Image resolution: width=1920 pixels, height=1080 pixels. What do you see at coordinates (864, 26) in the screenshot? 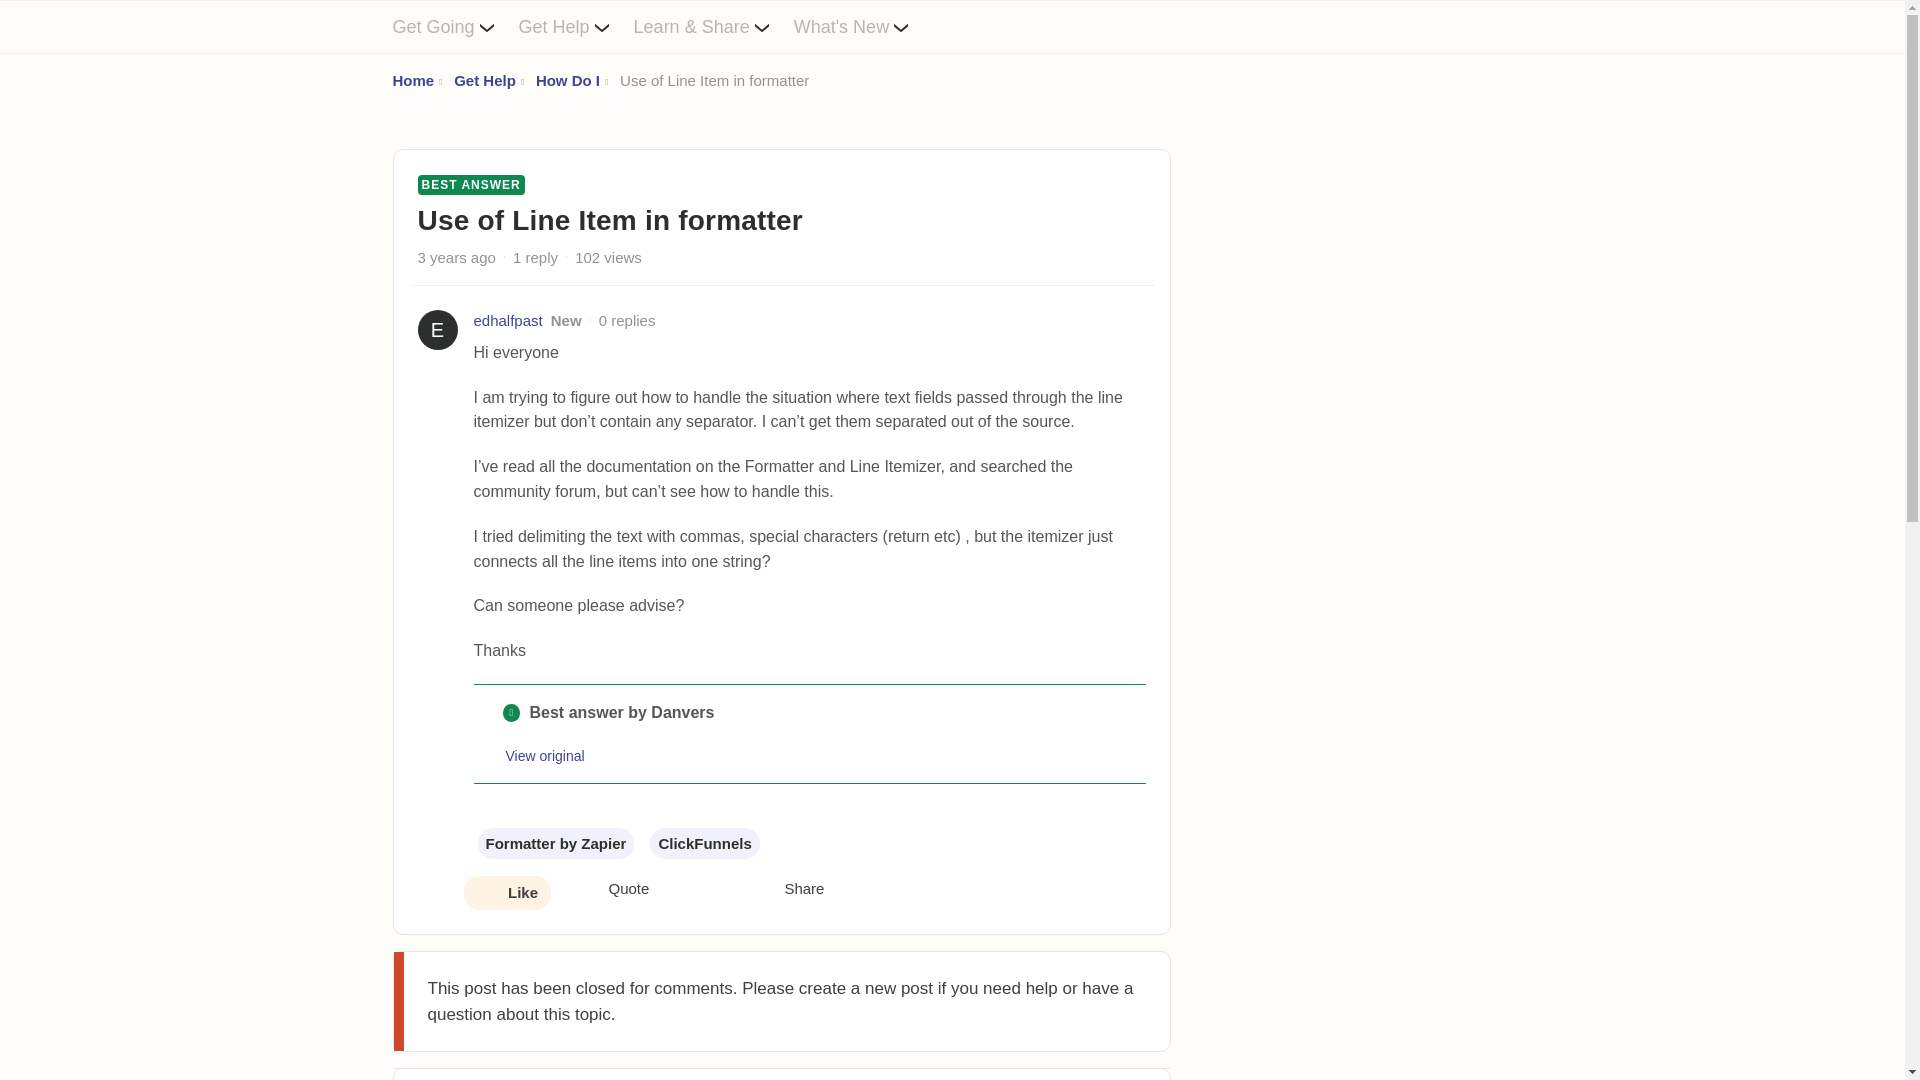
I see `What's New` at bounding box center [864, 26].